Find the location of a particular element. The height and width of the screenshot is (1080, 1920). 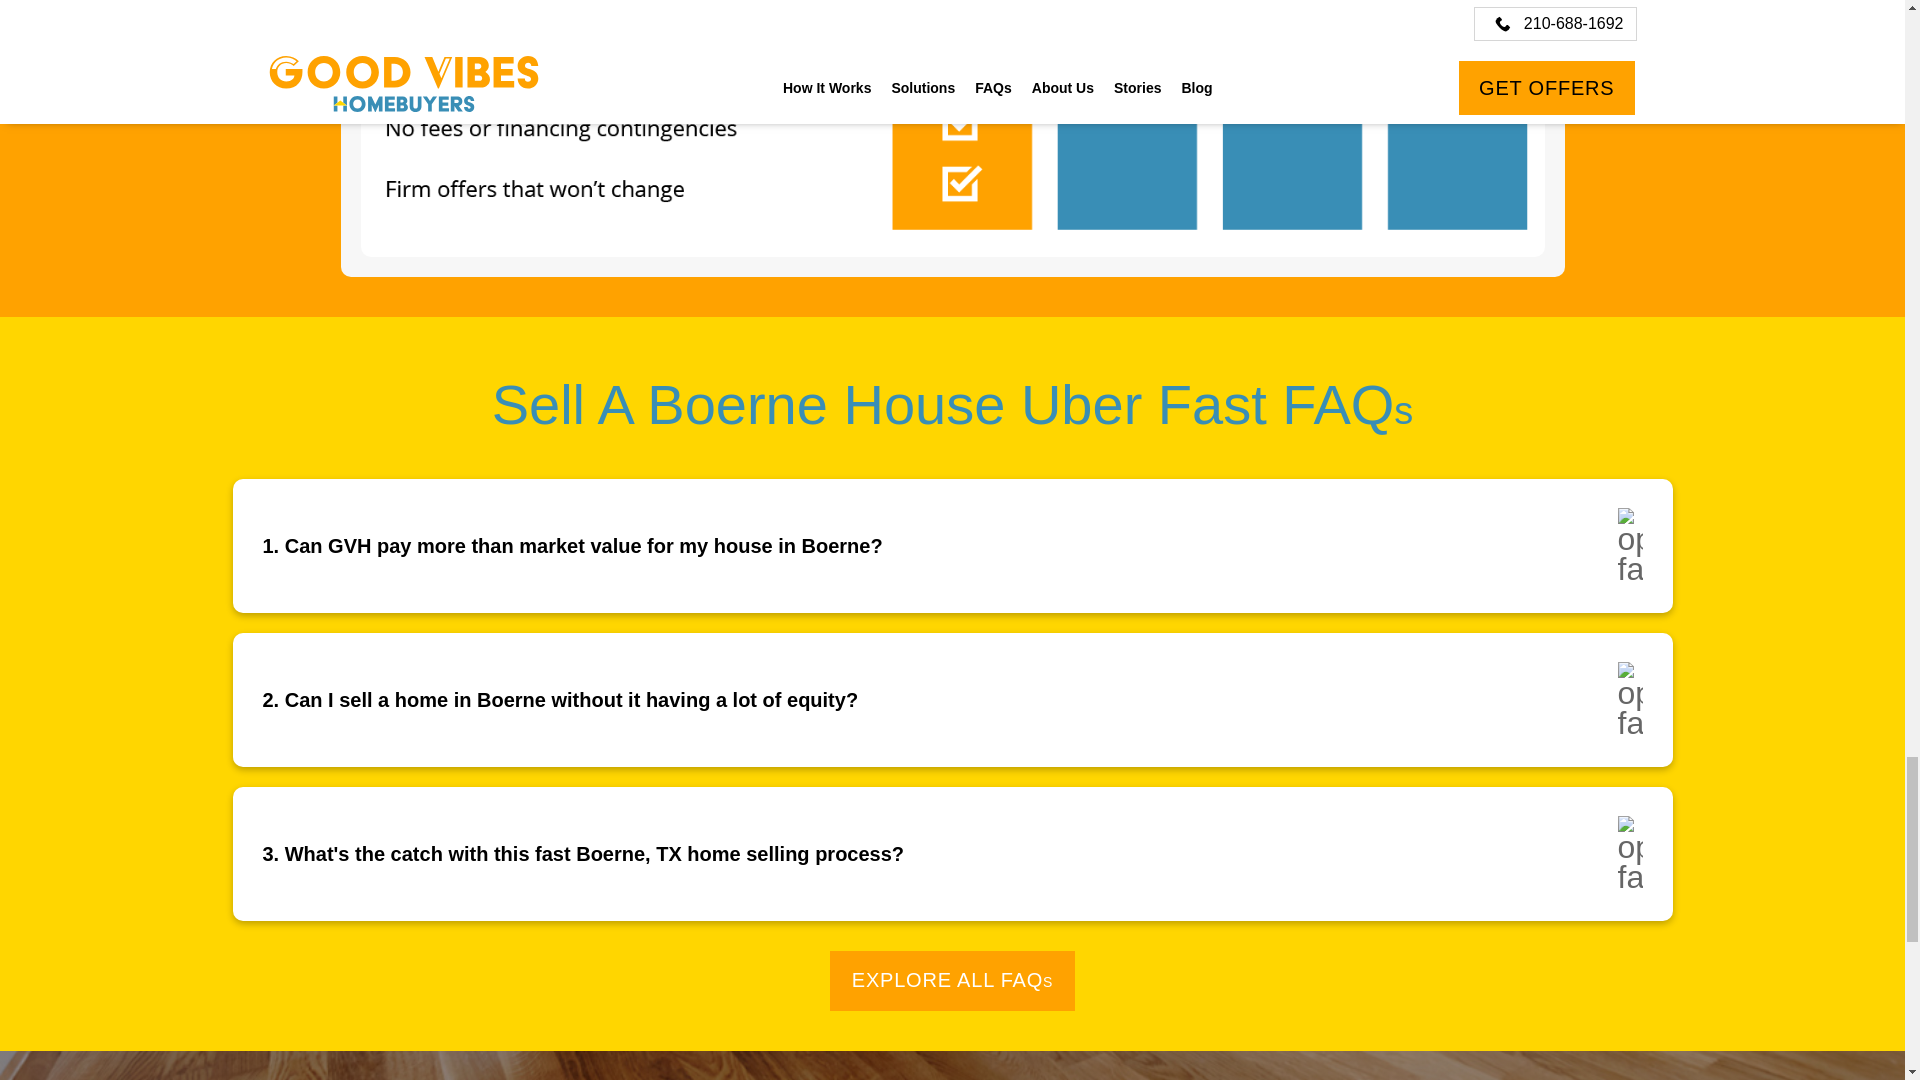

EXPLORE ALL FAQS is located at coordinates (952, 980).